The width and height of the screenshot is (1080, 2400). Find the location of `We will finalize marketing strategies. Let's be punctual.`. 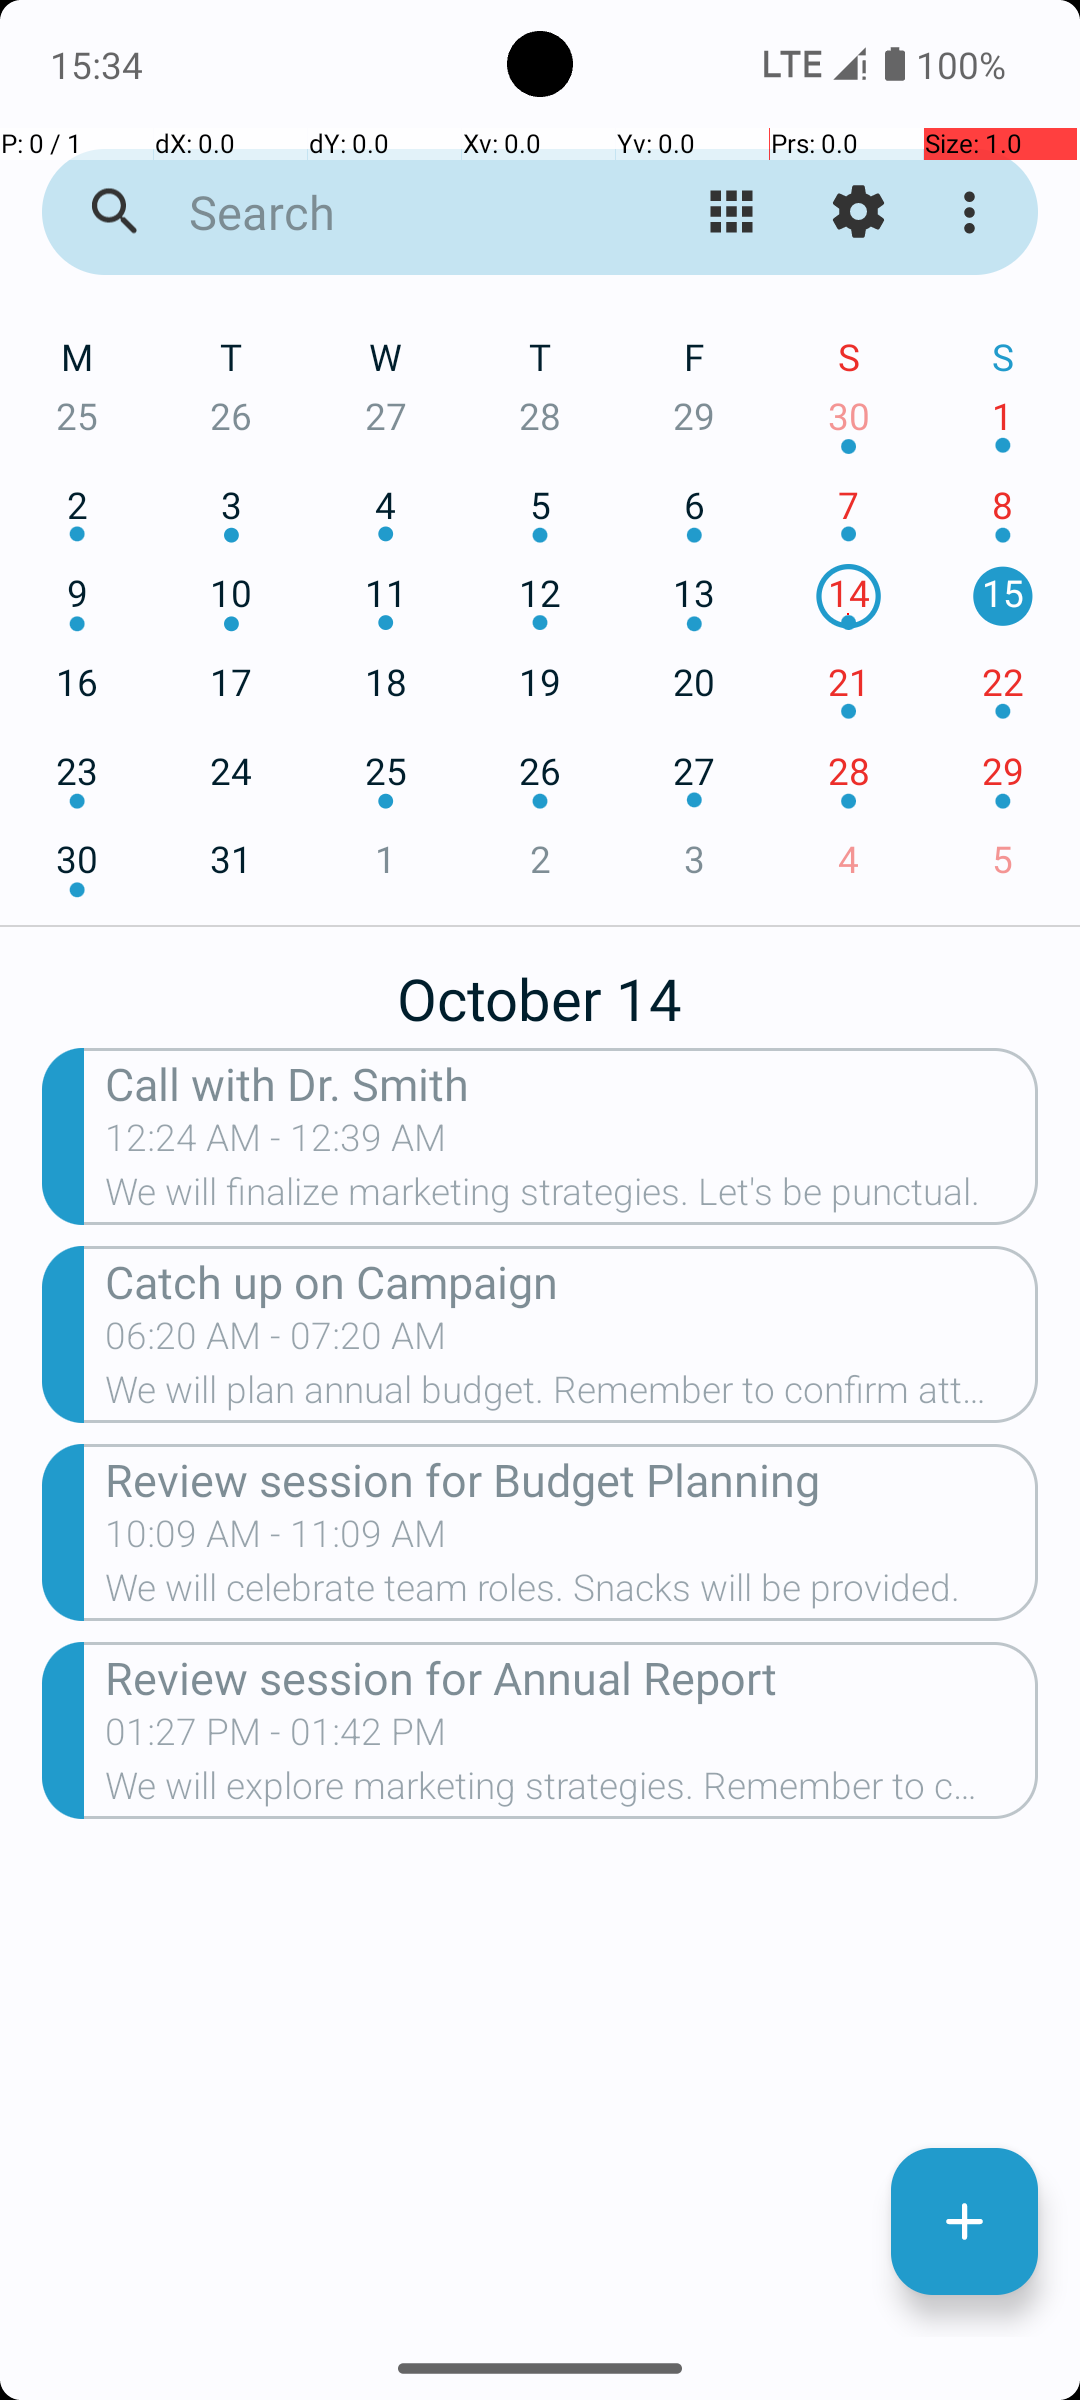

We will finalize marketing strategies. Let's be punctual. is located at coordinates (572, 1198).